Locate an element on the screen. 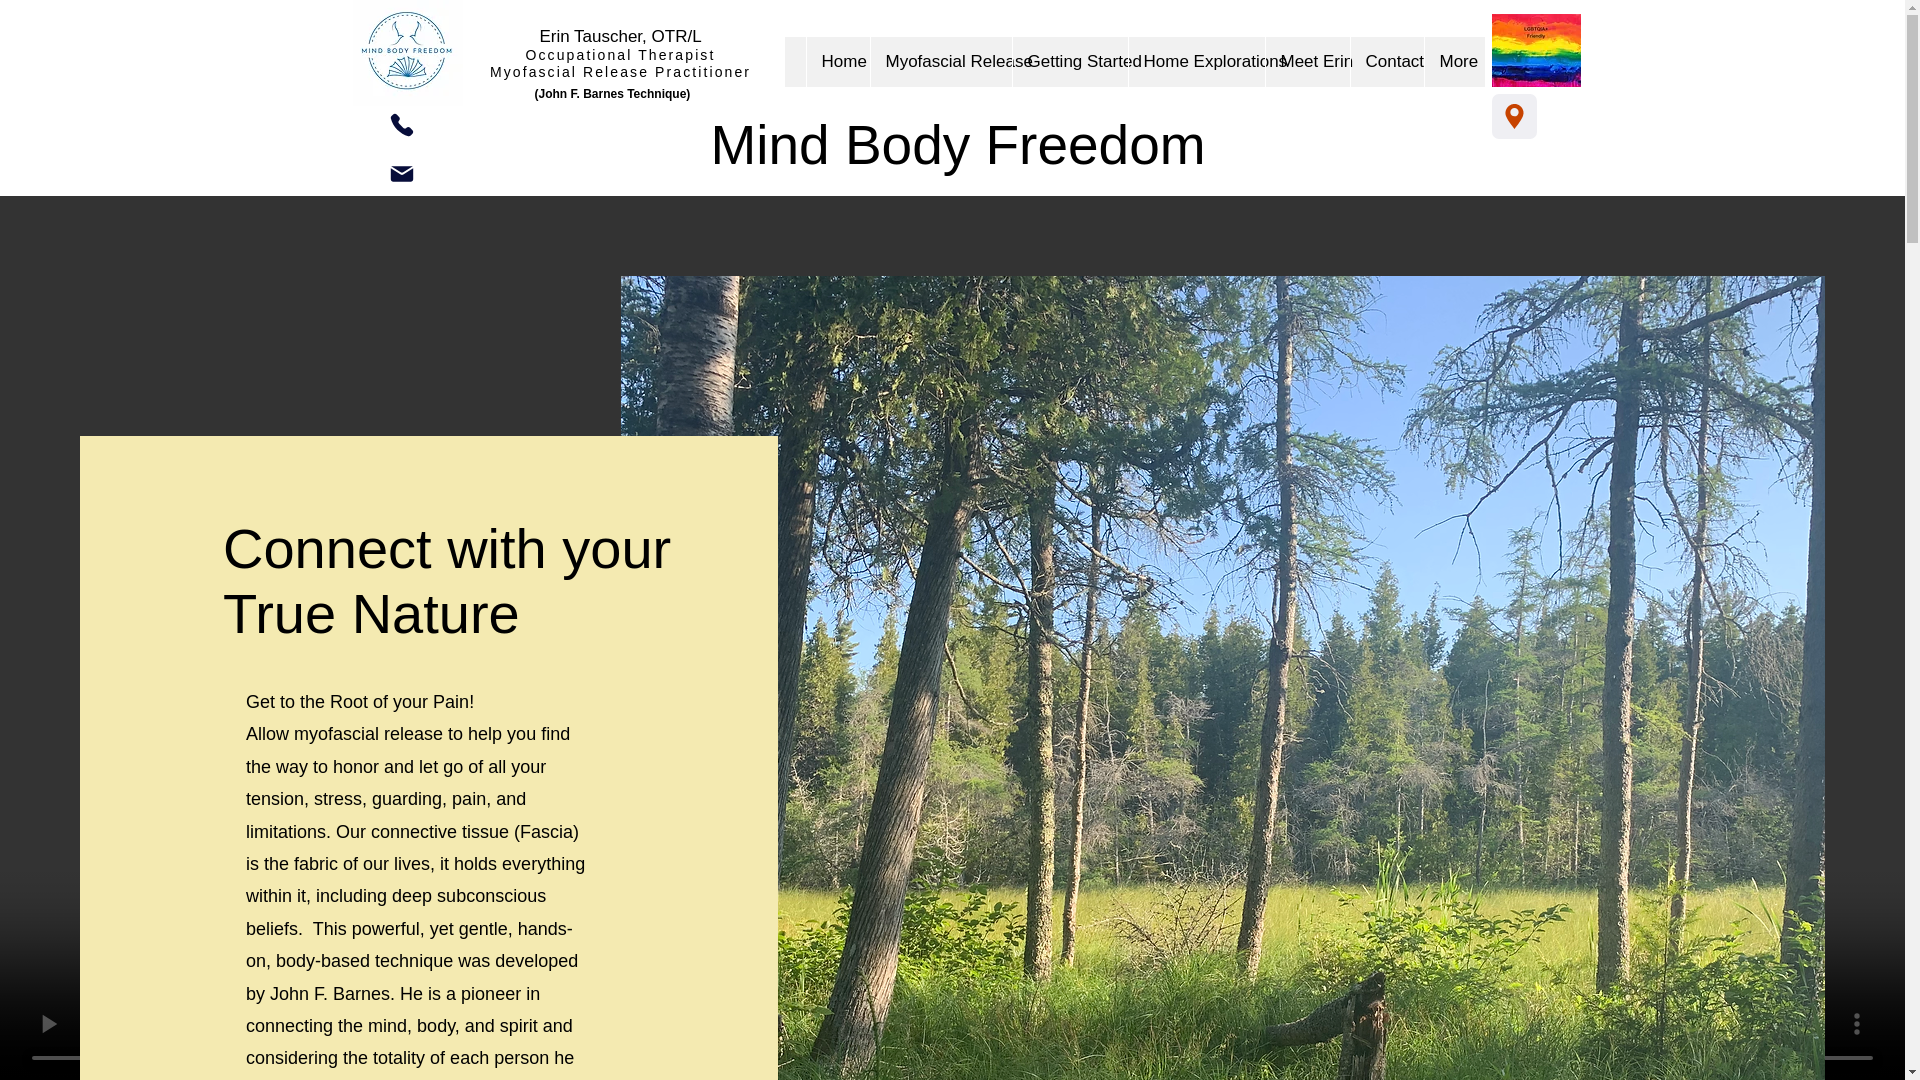  Occupational Therapist is located at coordinates (621, 54).